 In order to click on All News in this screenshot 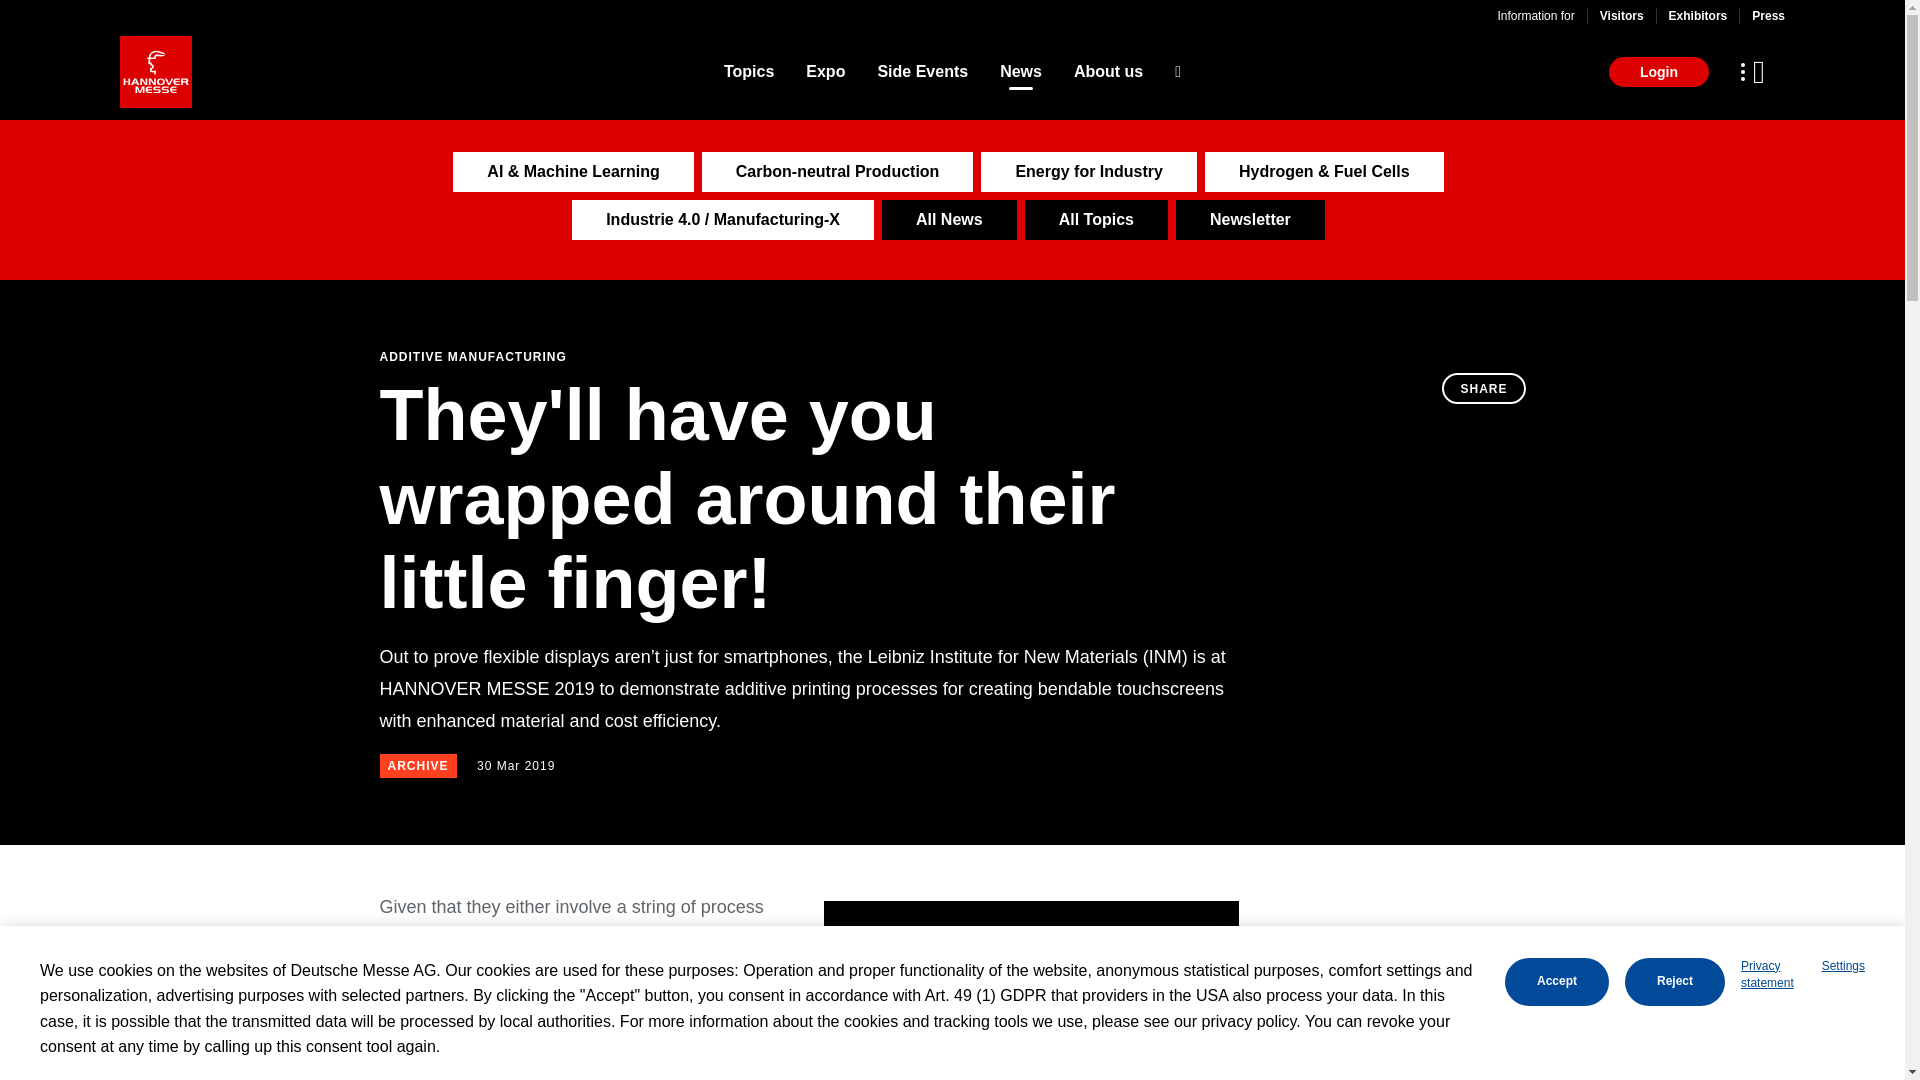, I will do `click(949, 219)`.